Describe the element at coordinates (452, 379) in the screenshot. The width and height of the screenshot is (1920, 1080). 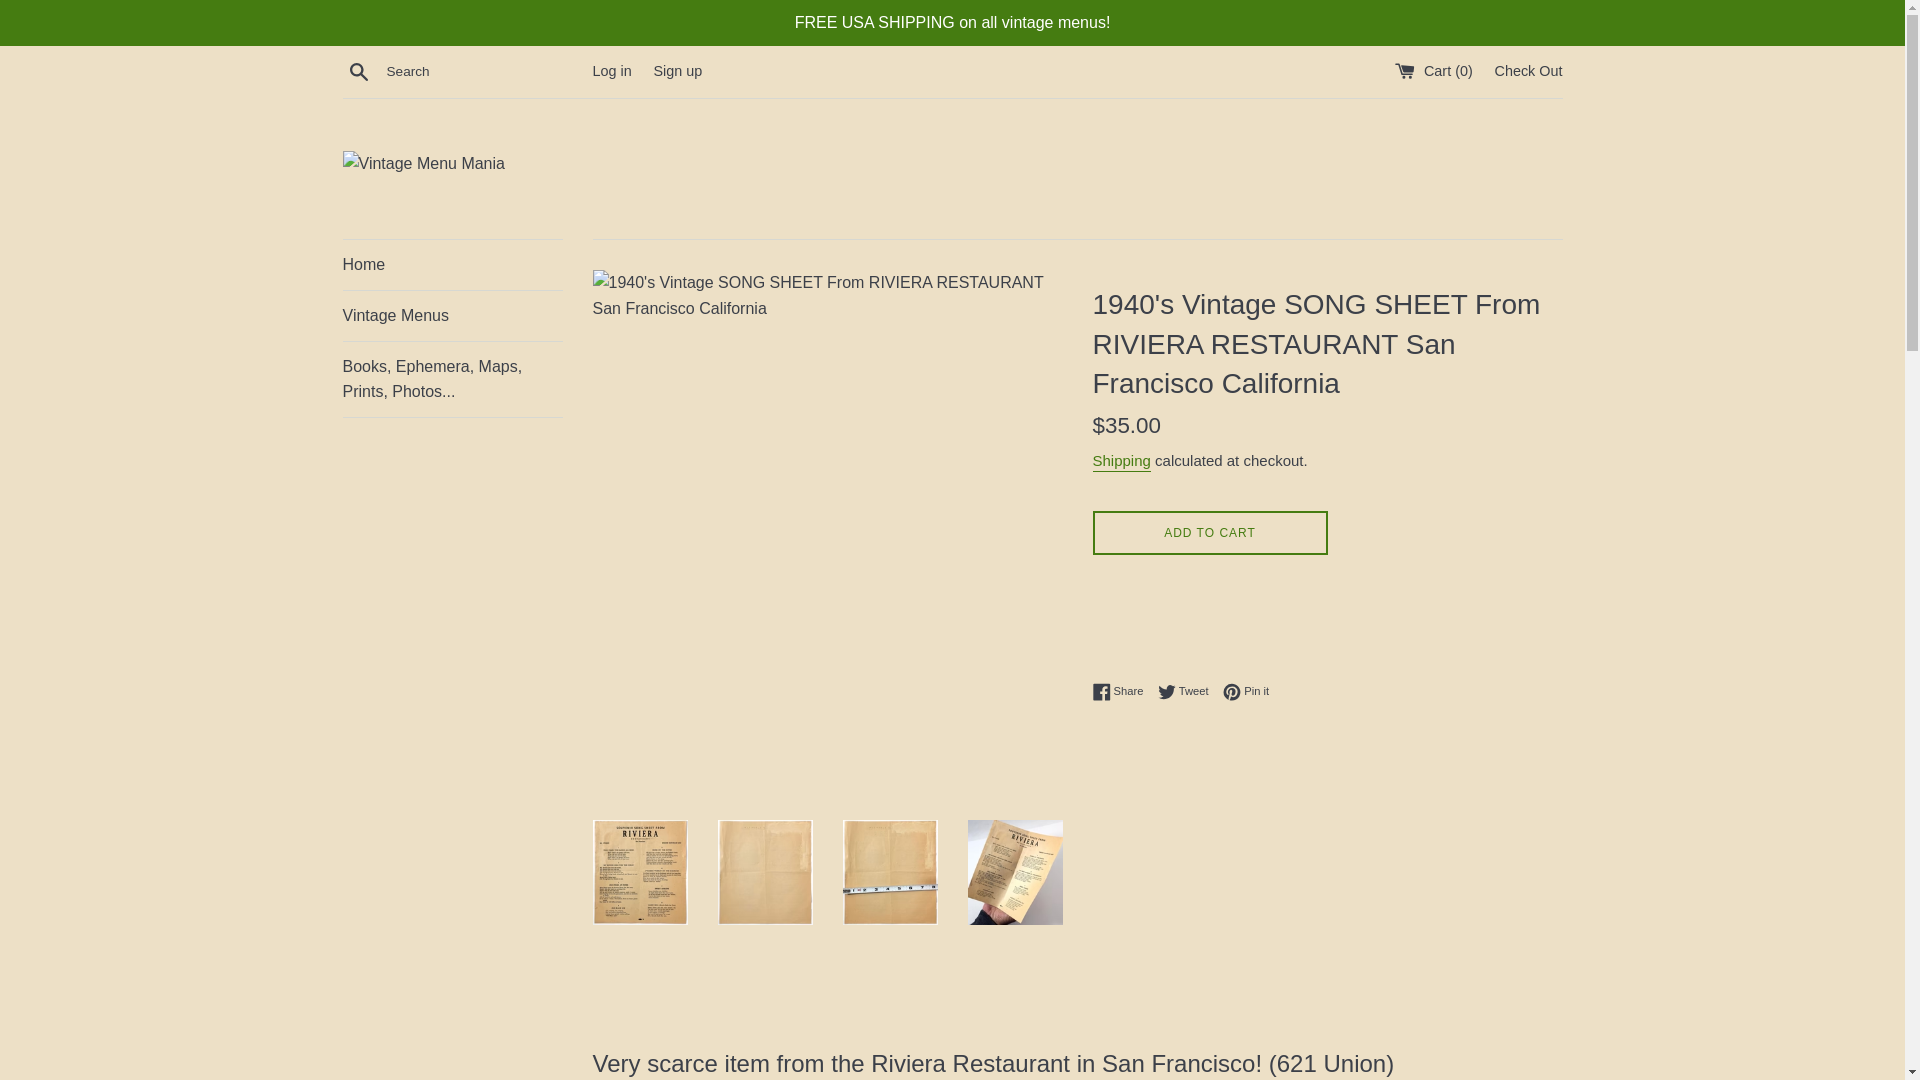
I see `Pin on Pinterest` at that location.